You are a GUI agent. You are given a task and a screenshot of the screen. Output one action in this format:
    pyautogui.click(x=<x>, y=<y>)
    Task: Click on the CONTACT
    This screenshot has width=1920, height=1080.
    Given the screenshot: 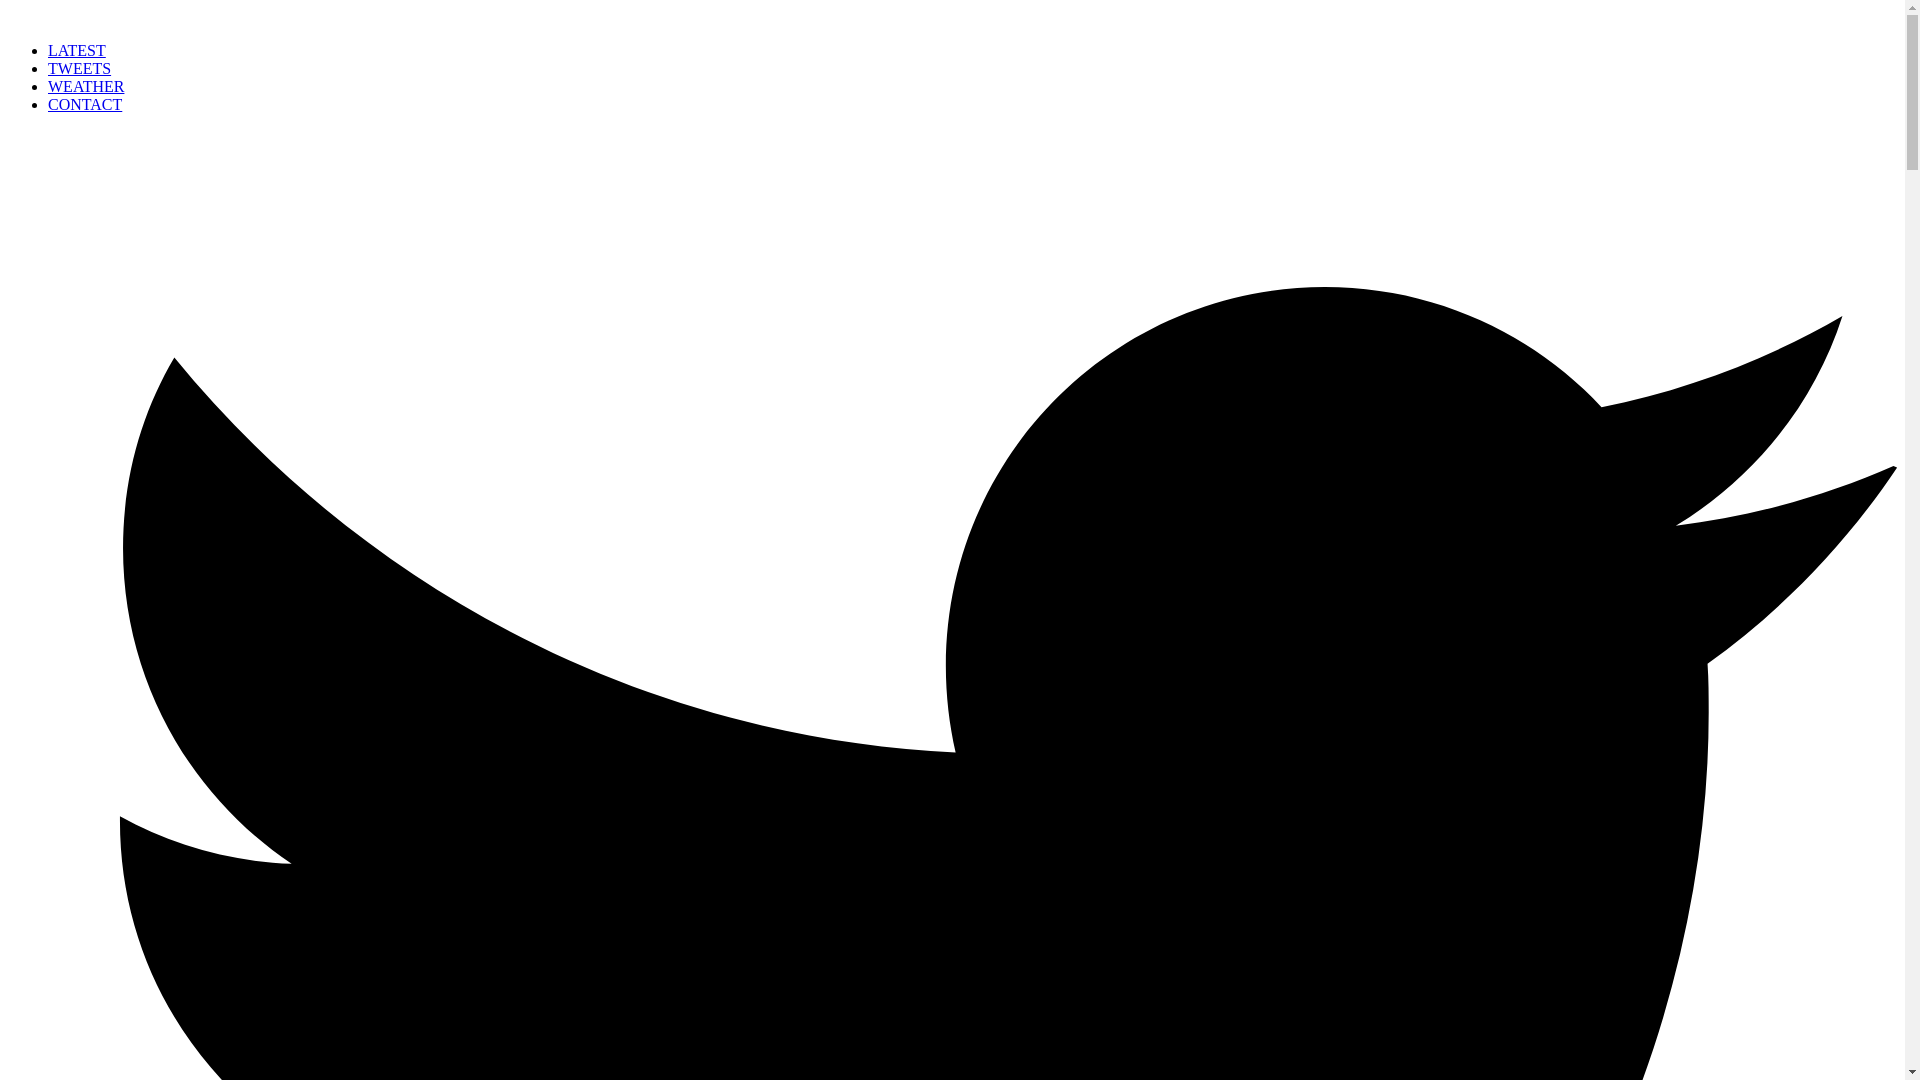 What is the action you would take?
    pyautogui.click(x=85, y=104)
    